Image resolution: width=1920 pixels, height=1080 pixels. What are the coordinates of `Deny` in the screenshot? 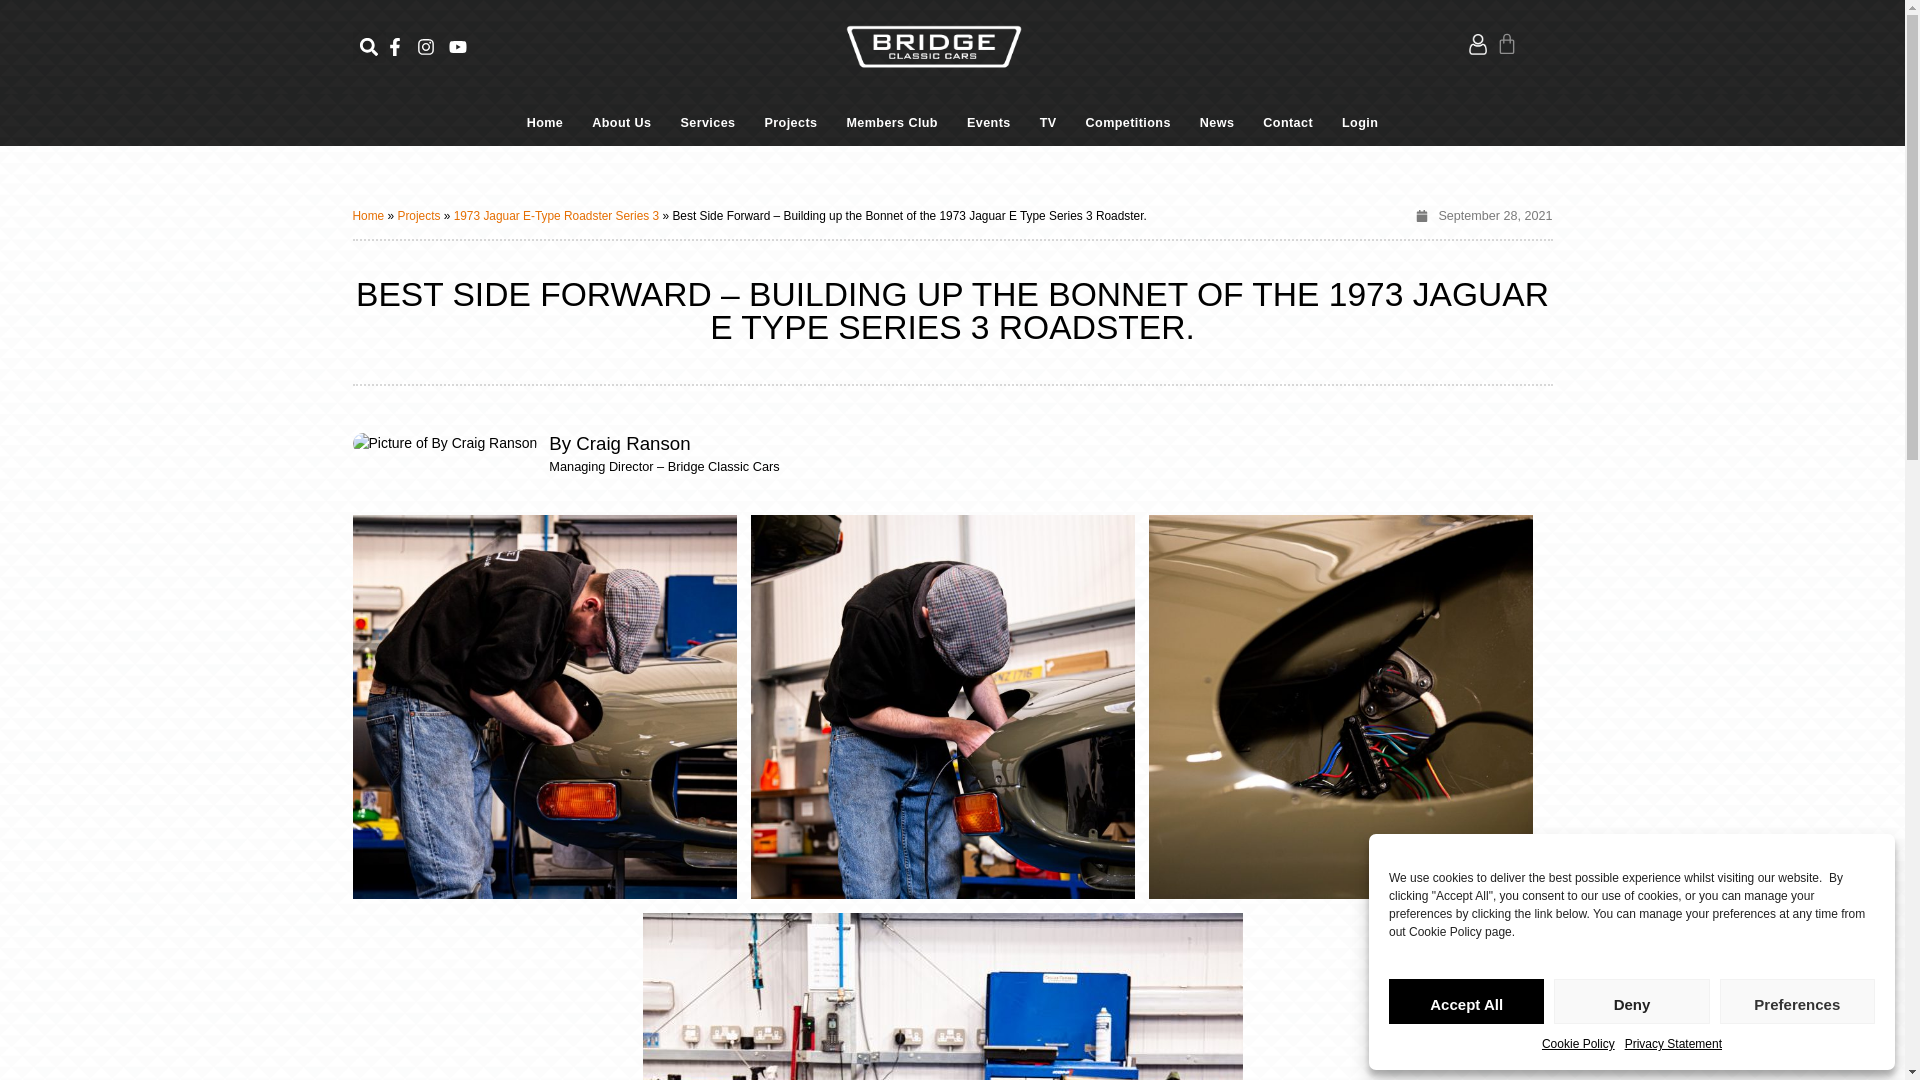 It's located at (1630, 1000).